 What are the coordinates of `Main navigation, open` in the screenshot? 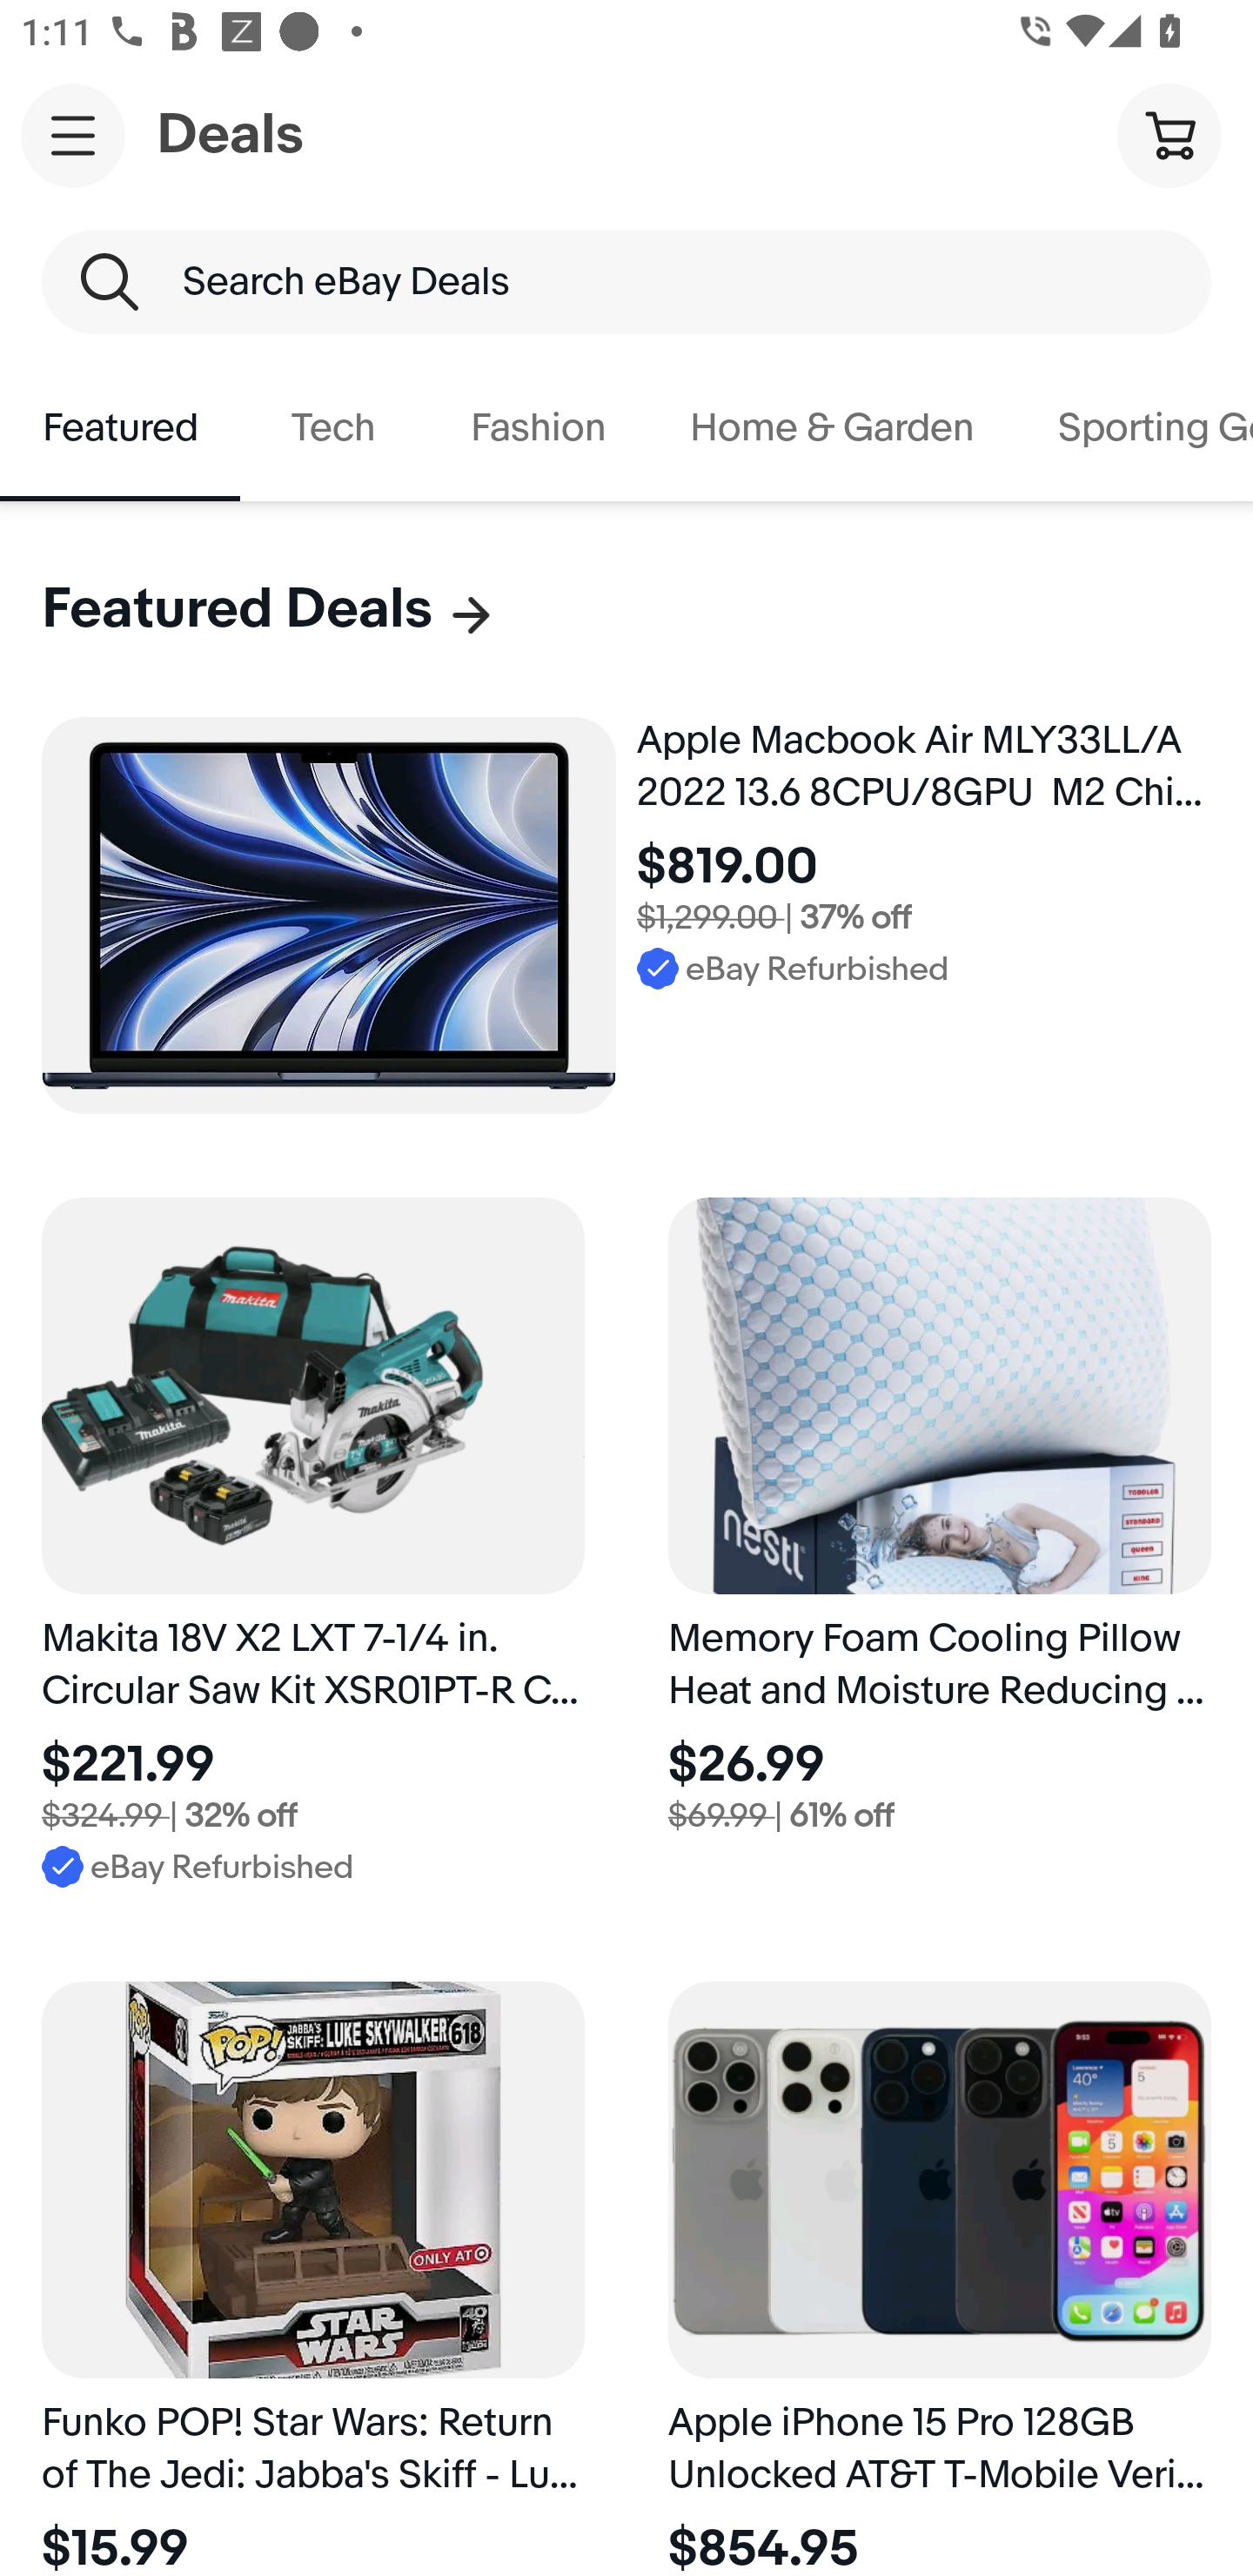 It's located at (73, 135).